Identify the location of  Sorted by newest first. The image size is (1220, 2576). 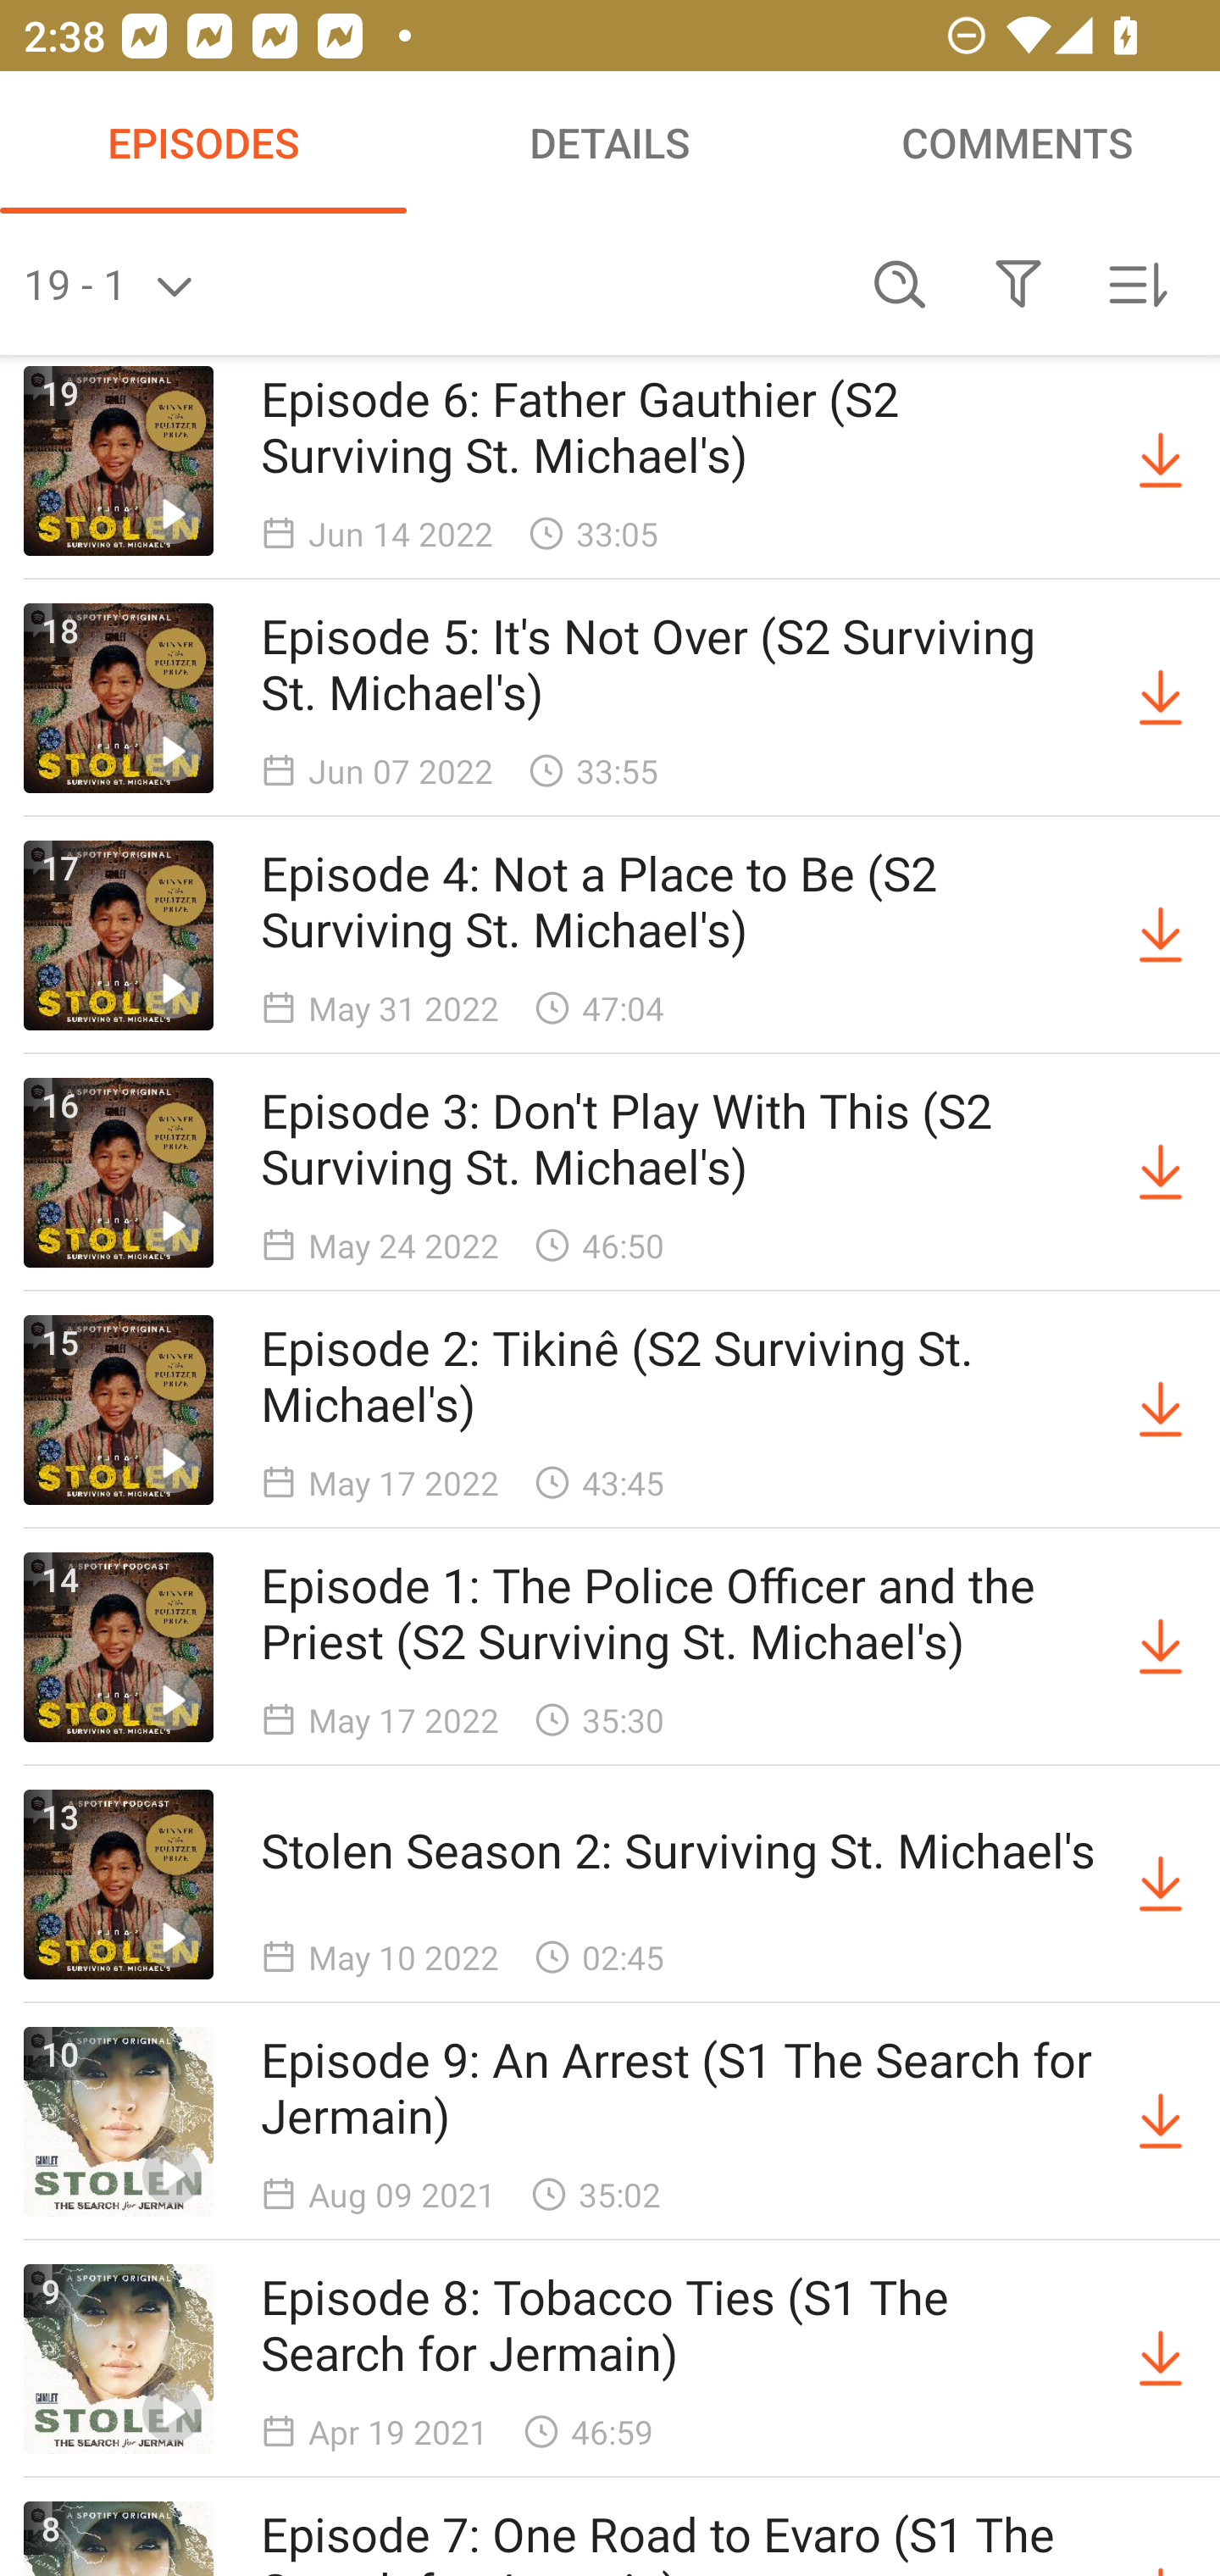
(1137, 285).